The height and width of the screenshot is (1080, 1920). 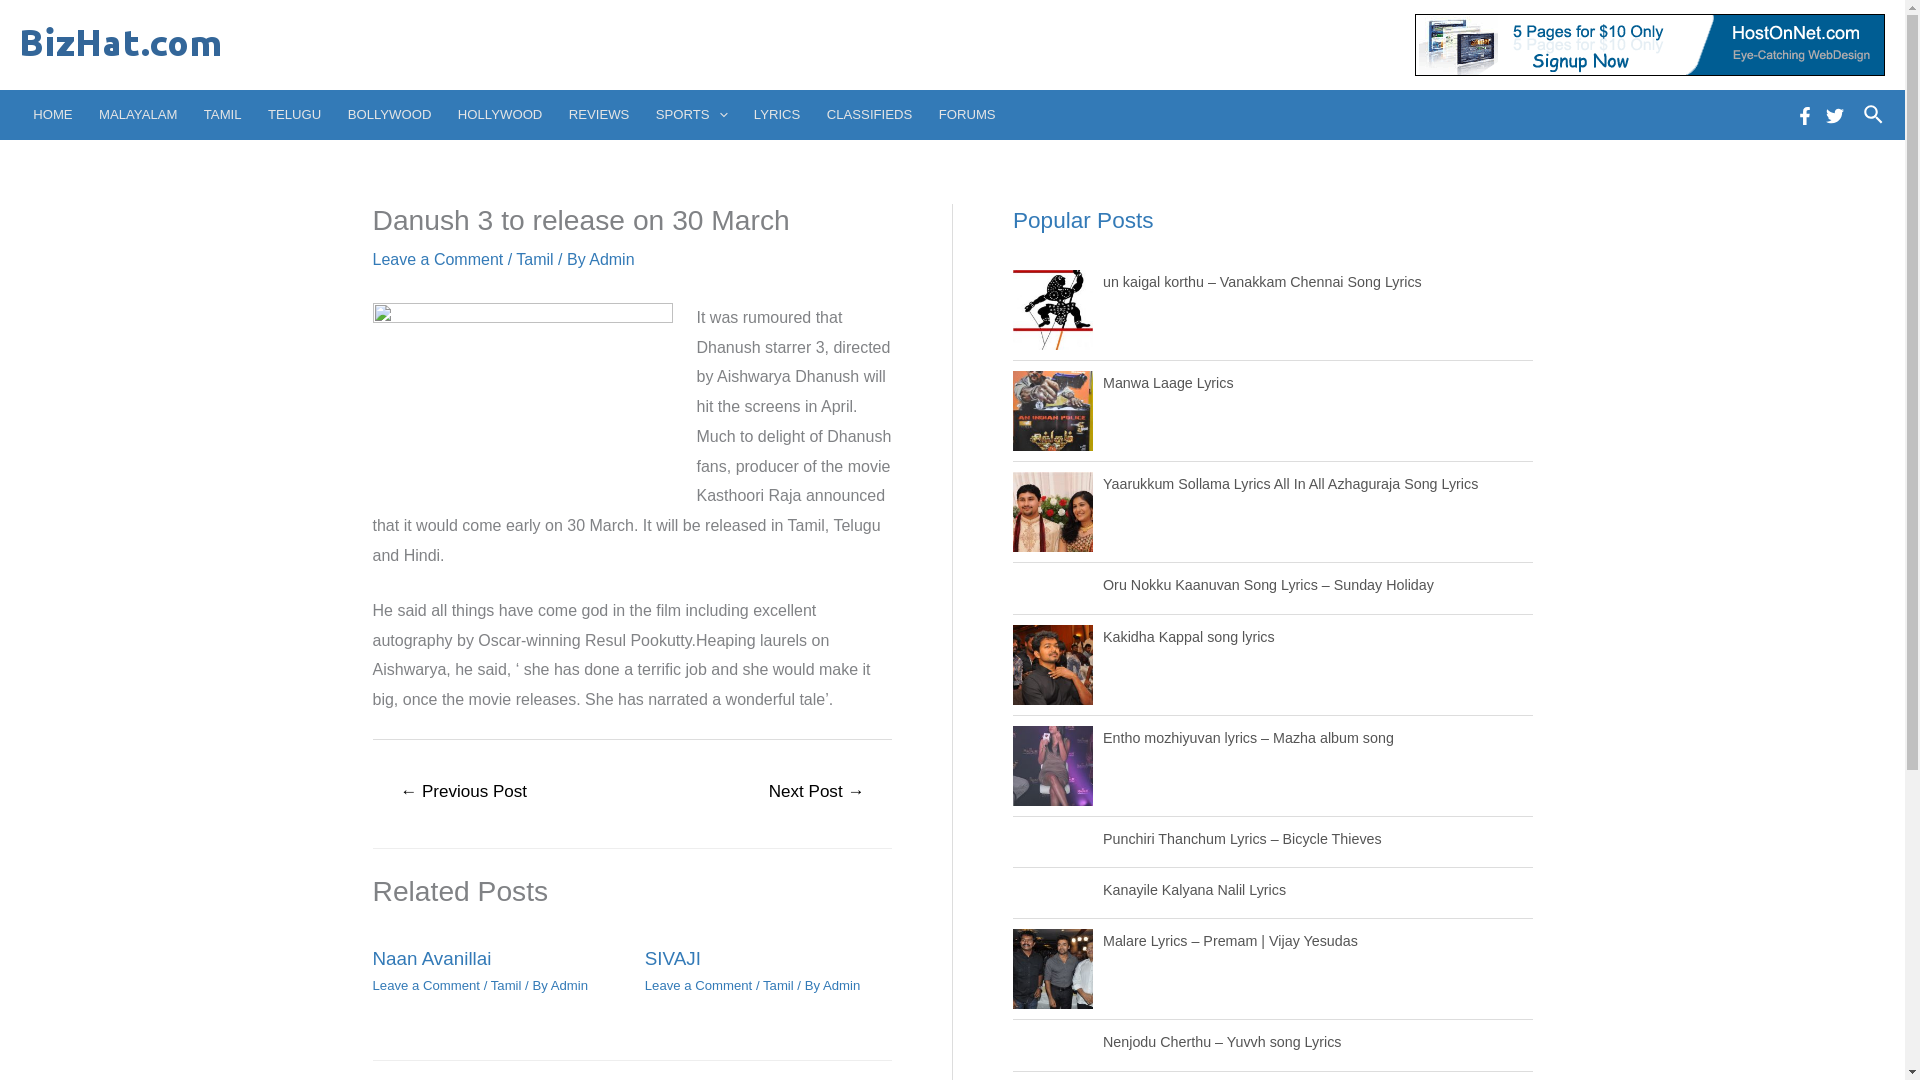 I want to click on HOME, so click(x=52, y=114).